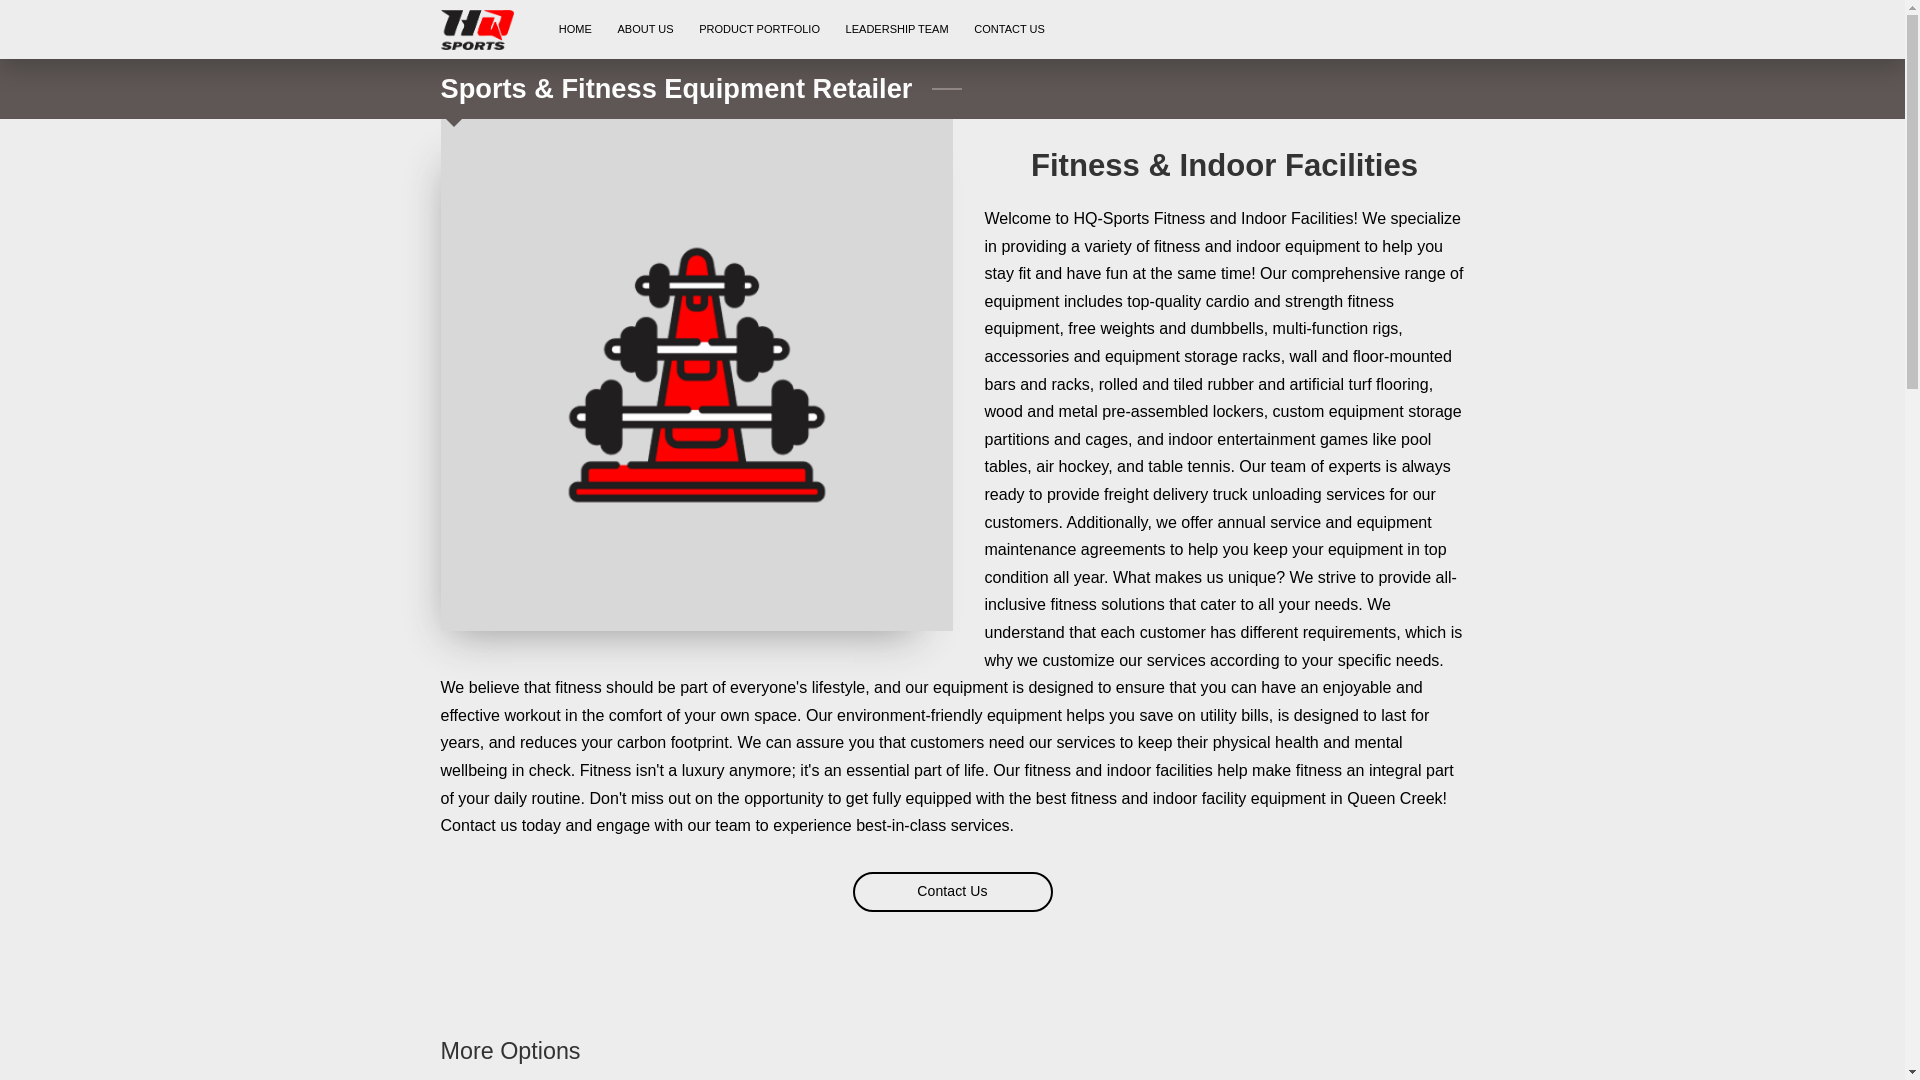  What do you see at coordinates (1009, 30) in the screenshot?
I see `CONTACT US` at bounding box center [1009, 30].